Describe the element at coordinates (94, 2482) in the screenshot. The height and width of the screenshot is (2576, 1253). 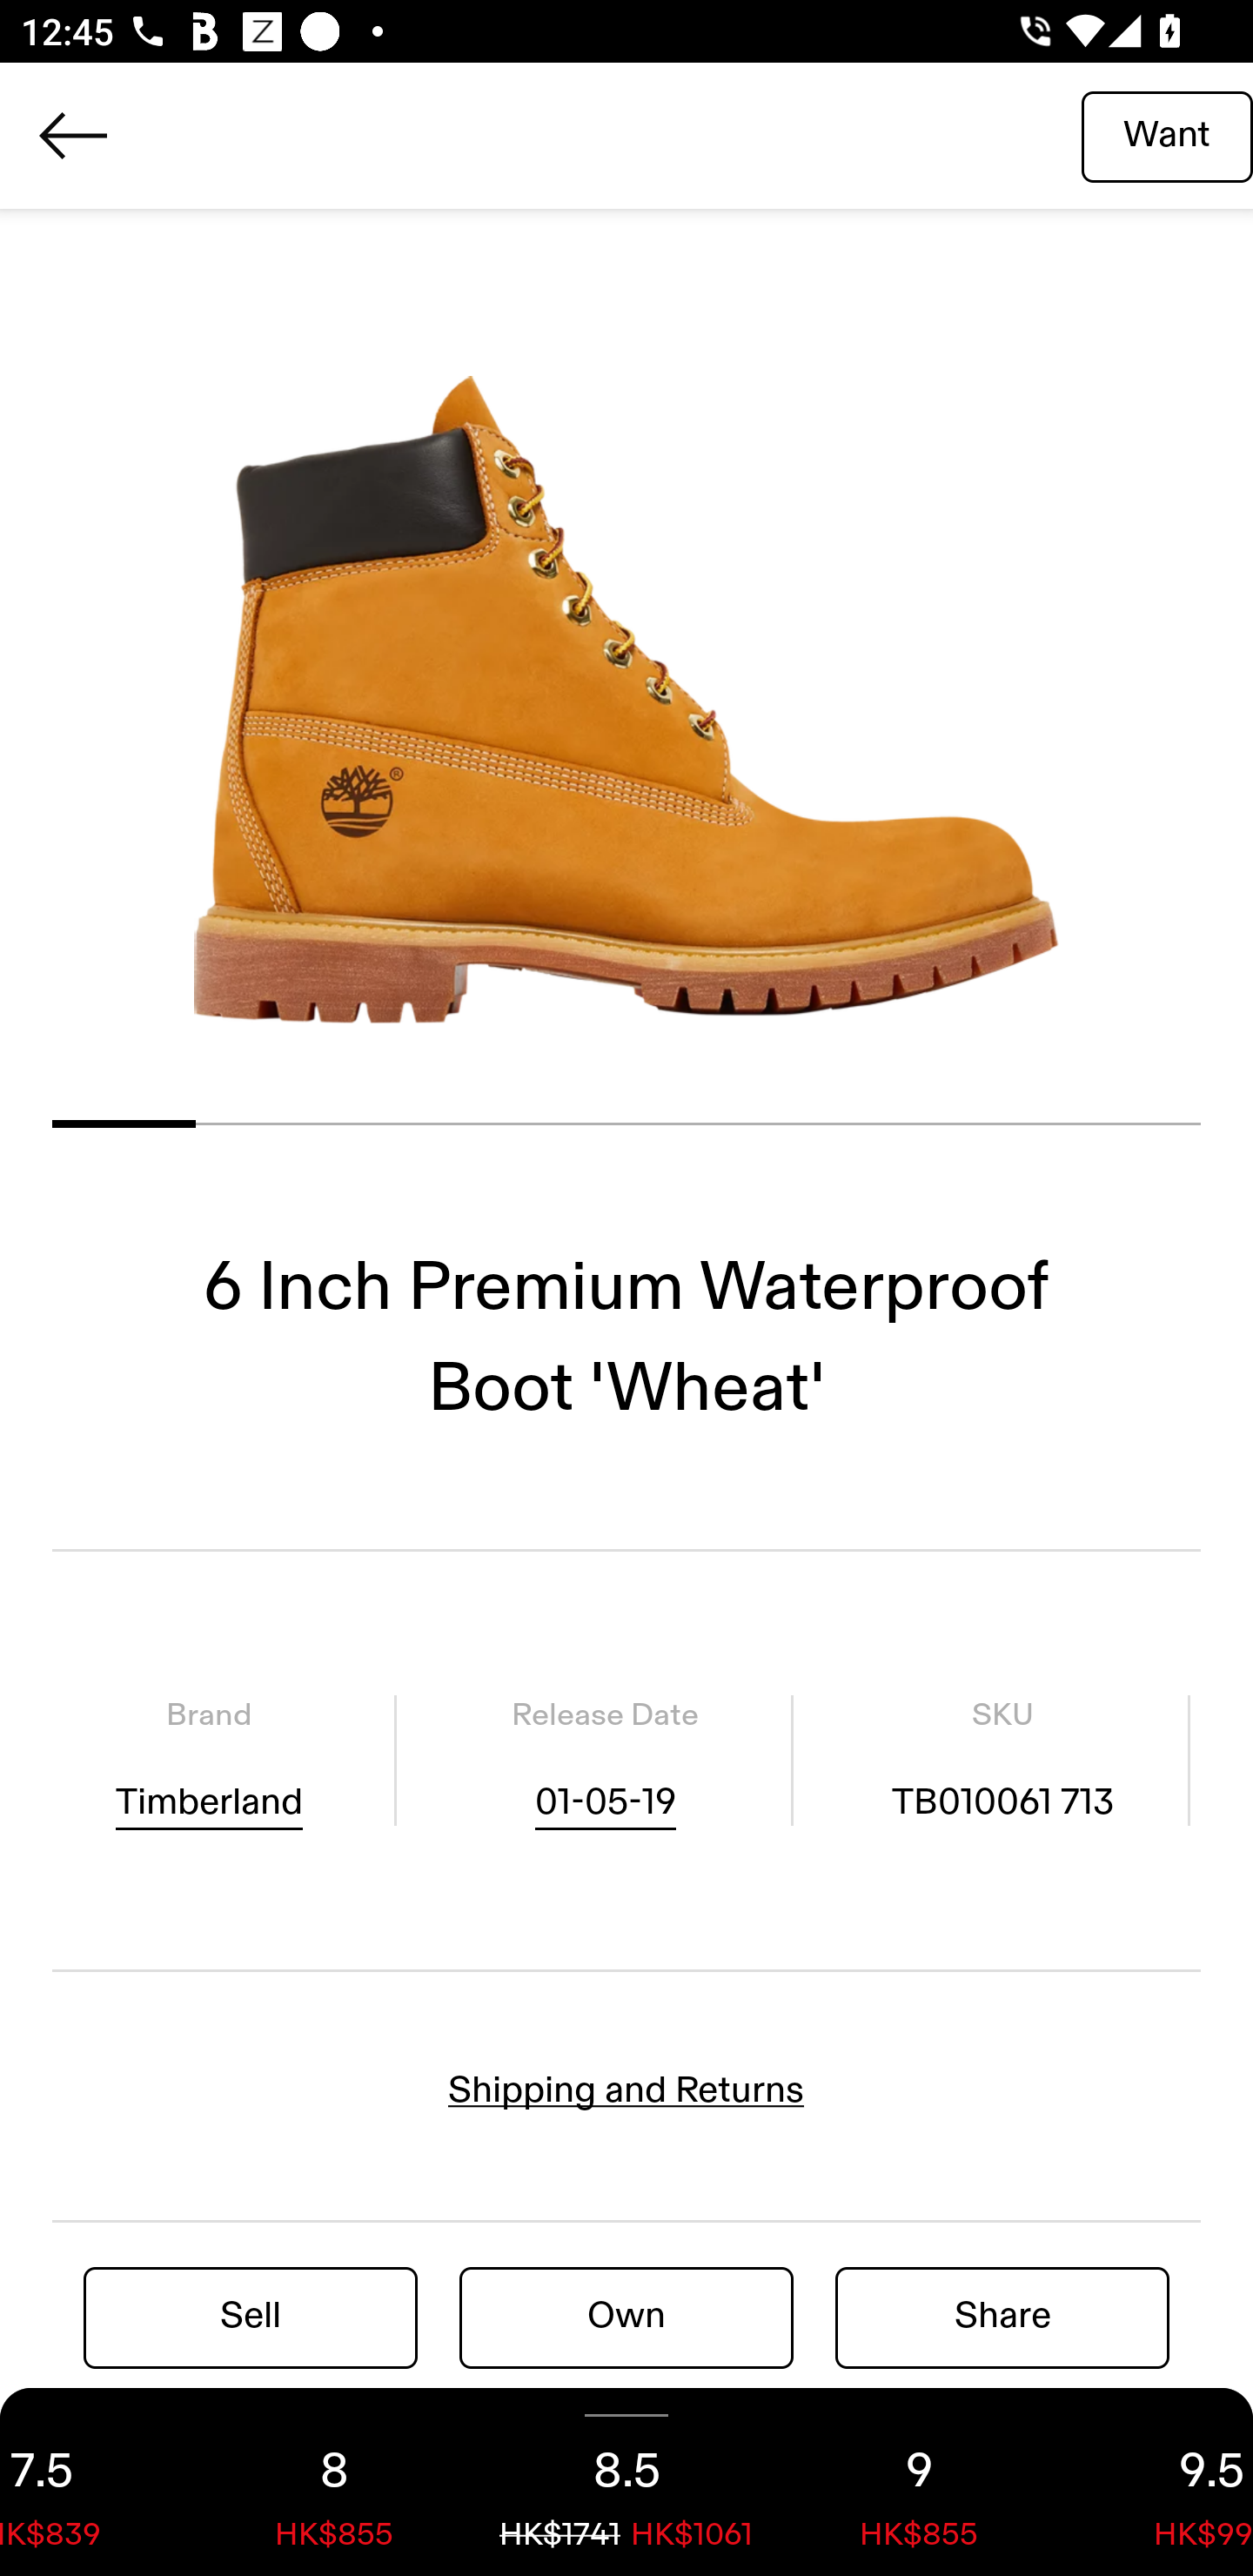
I see `7.5 HK$839` at that location.